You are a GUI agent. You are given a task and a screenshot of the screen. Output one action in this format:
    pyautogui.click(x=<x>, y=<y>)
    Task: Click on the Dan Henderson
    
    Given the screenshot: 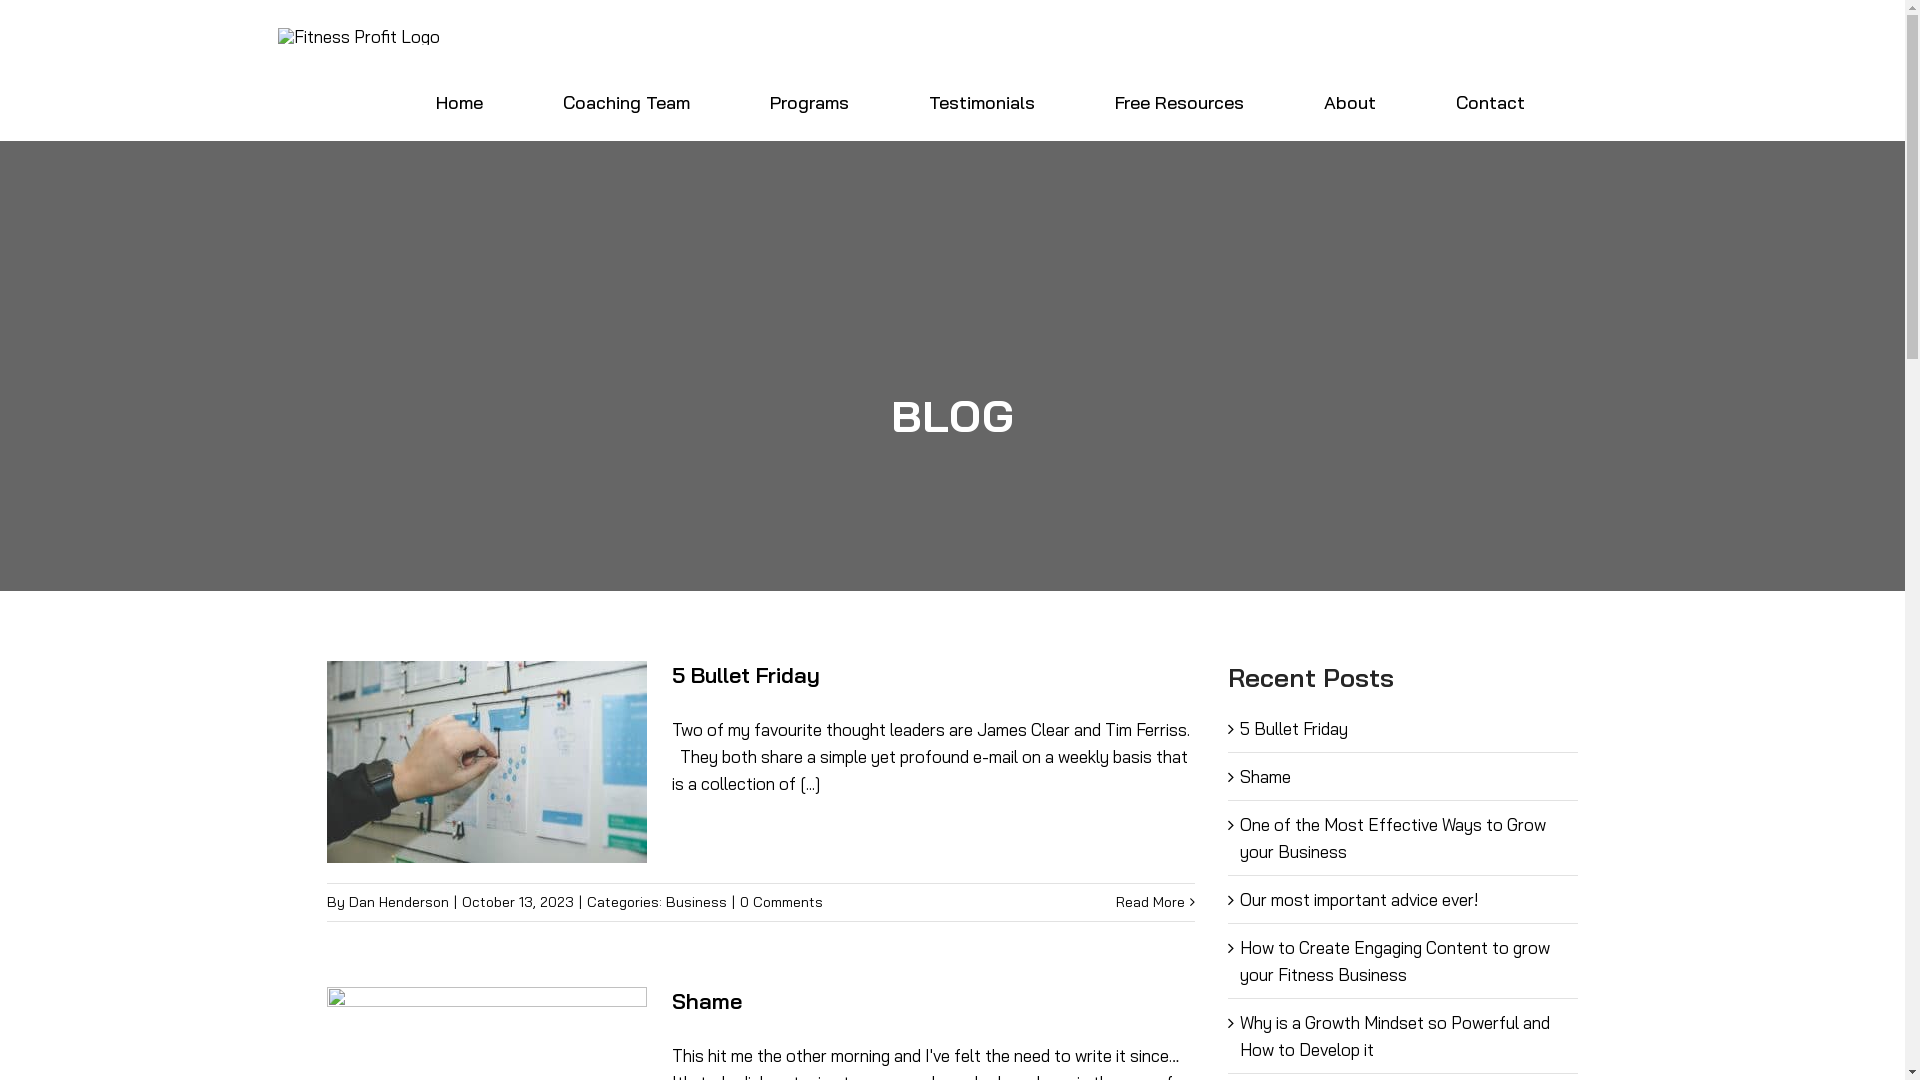 What is the action you would take?
    pyautogui.click(x=399, y=902)
    